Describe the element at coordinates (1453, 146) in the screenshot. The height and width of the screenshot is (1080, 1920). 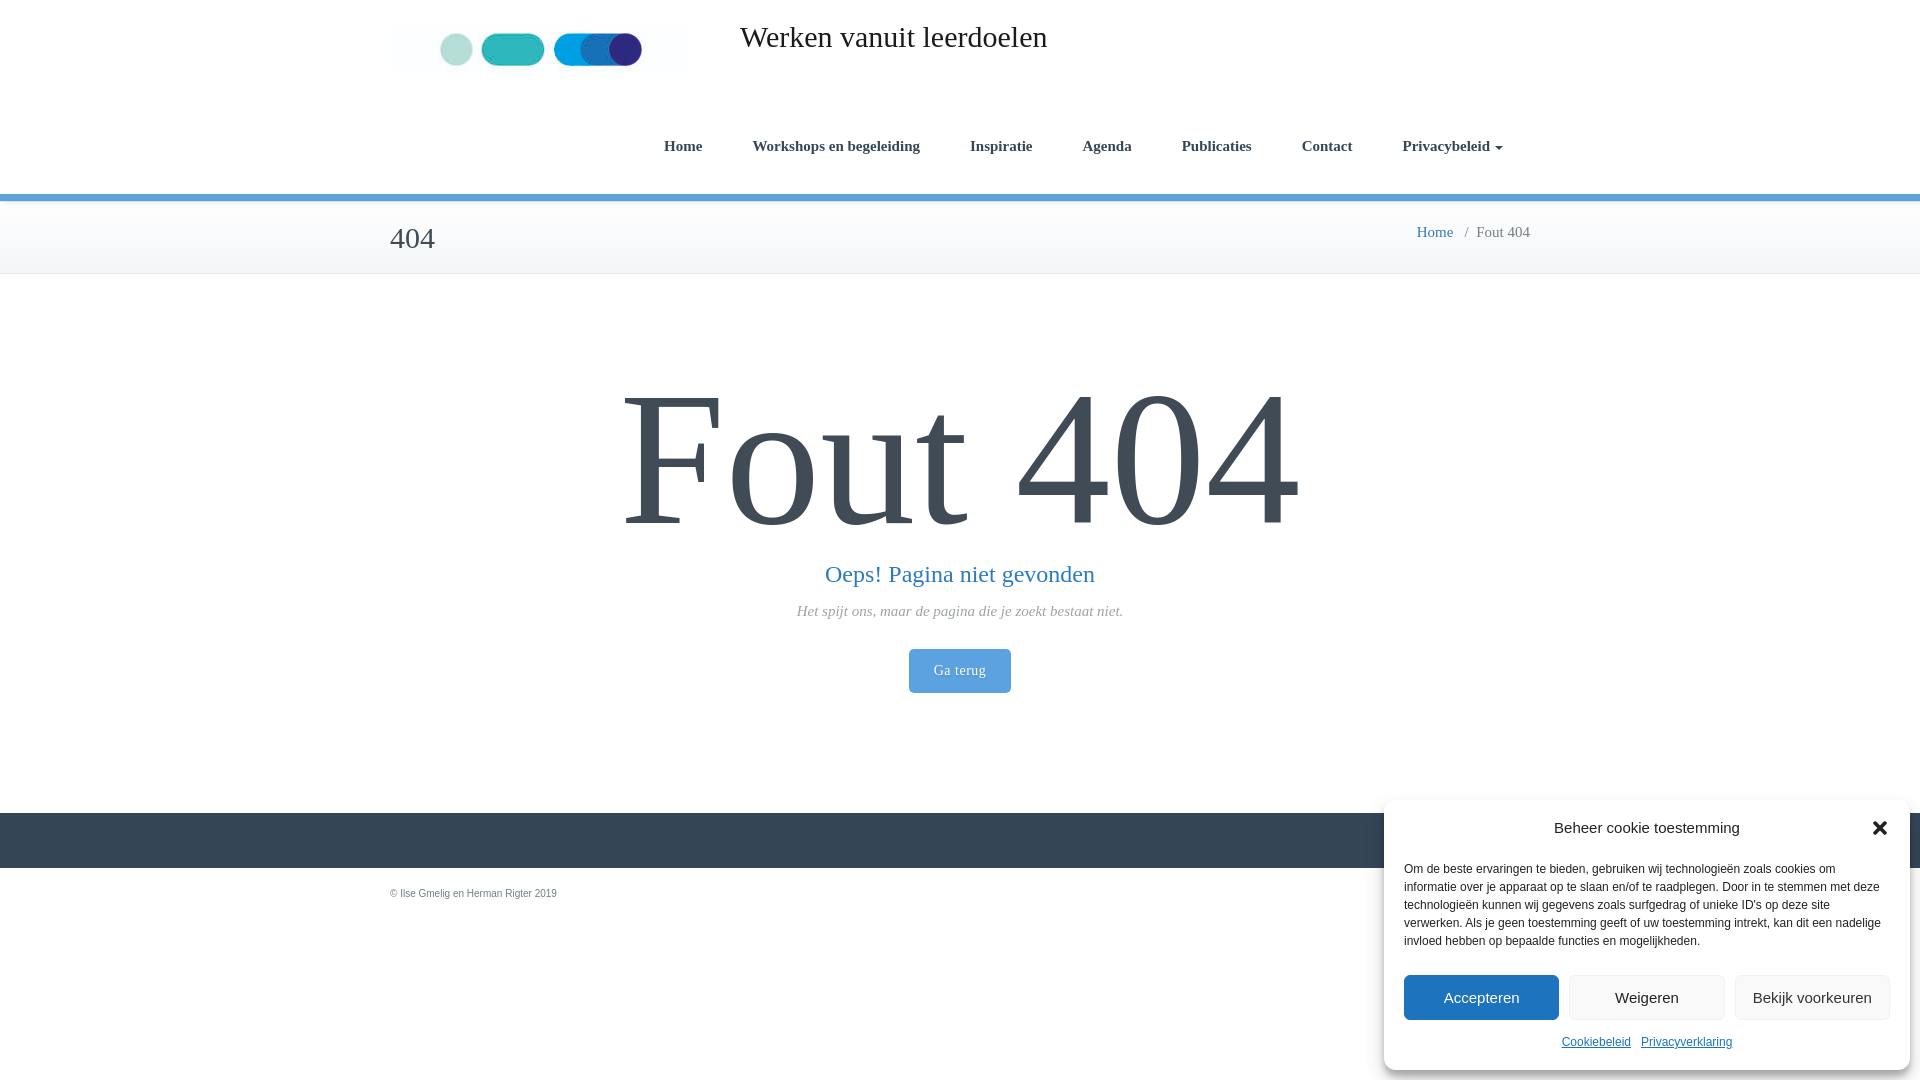
I see `Privacybeleid` at that location.